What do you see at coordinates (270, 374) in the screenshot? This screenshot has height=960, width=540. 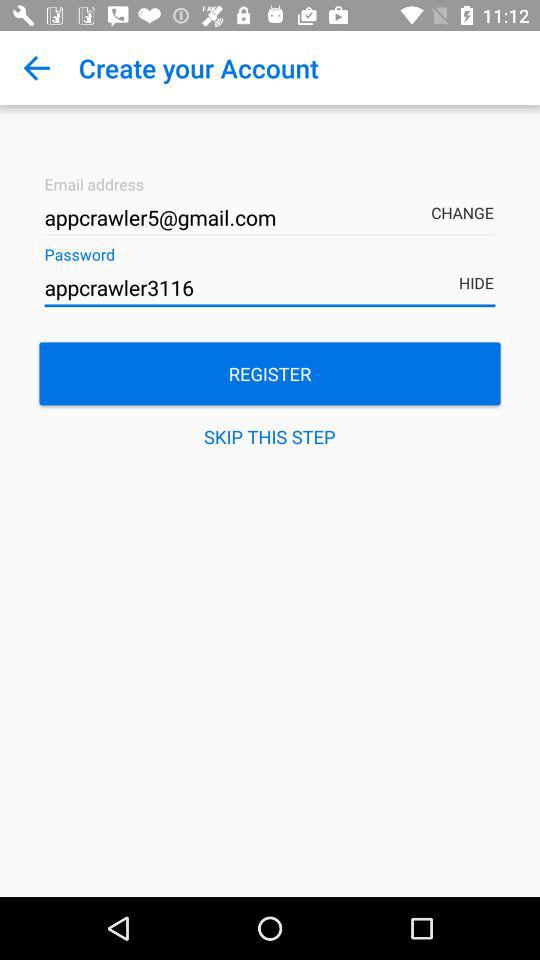 I see `swipe to register` at bounding box center [270, 374].